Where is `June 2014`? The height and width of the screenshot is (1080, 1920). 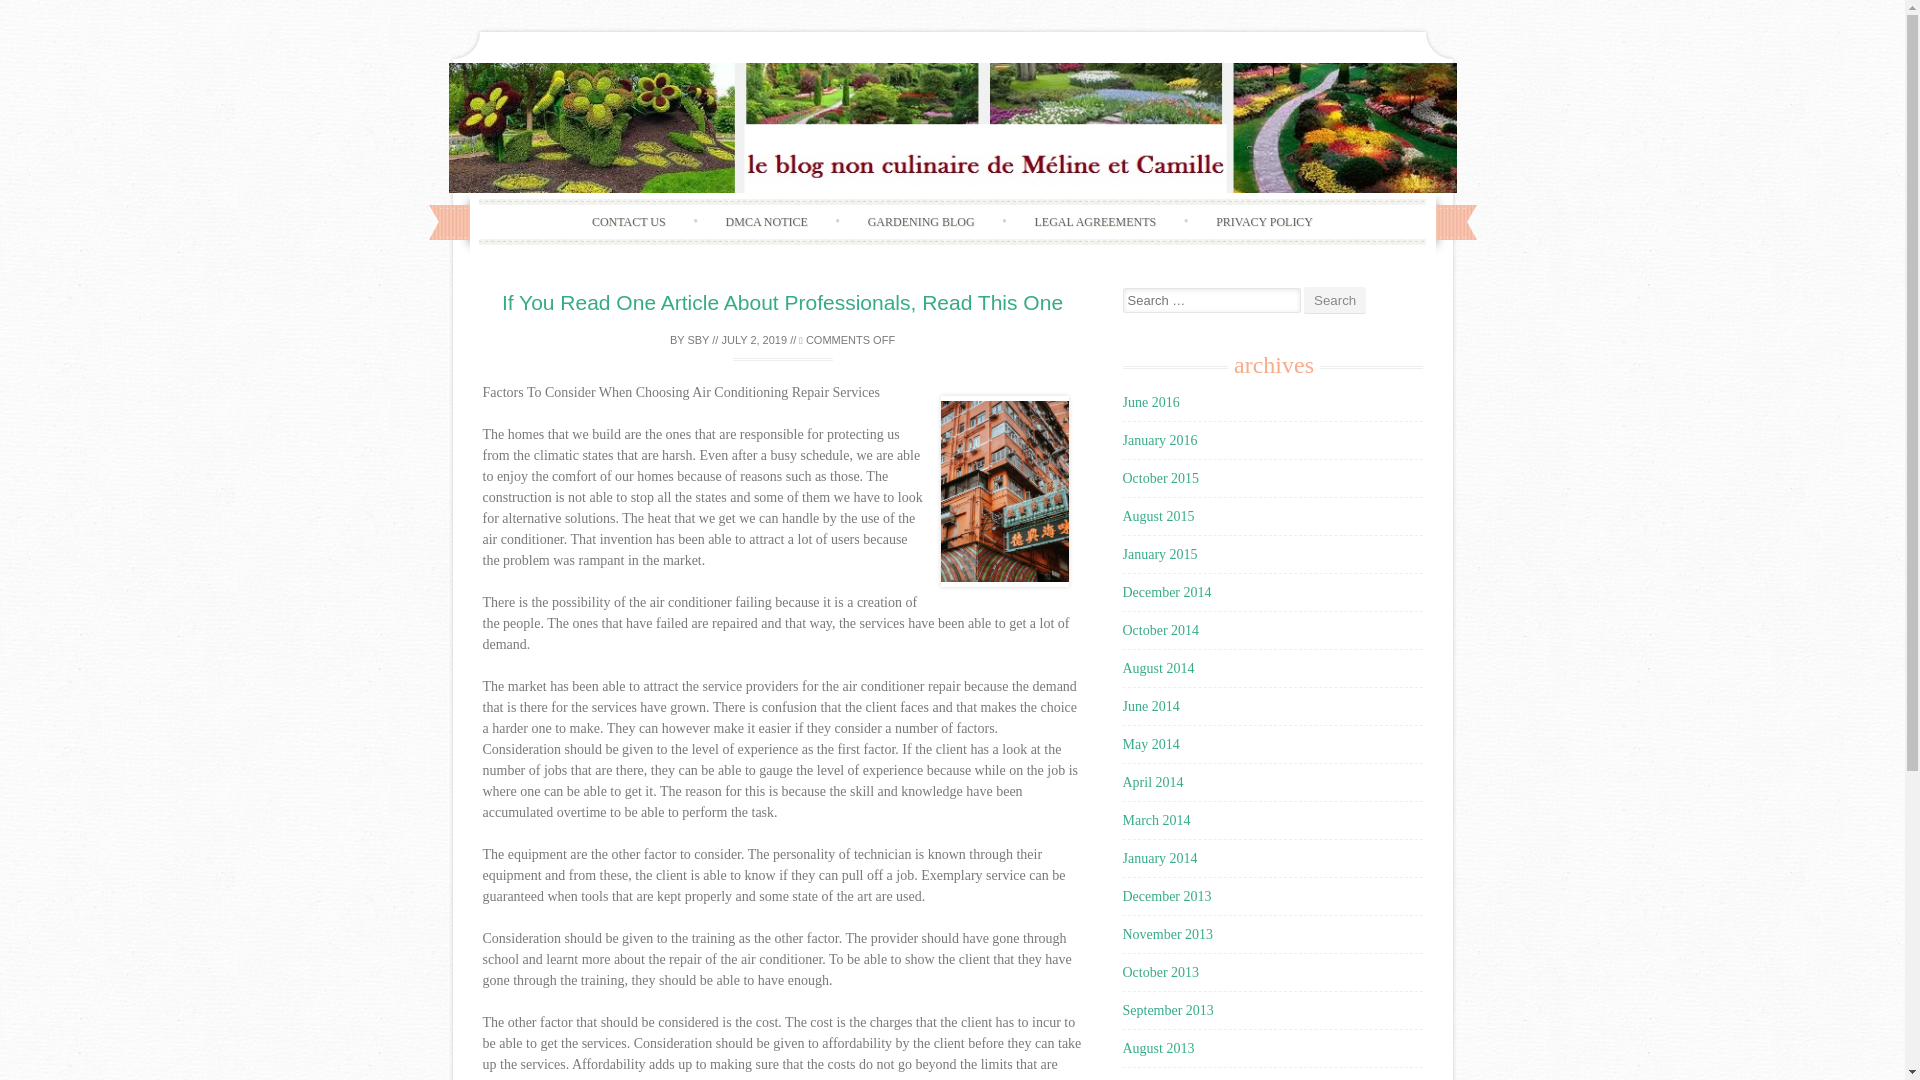 June 2014 is located at coordinates (1150, 706).